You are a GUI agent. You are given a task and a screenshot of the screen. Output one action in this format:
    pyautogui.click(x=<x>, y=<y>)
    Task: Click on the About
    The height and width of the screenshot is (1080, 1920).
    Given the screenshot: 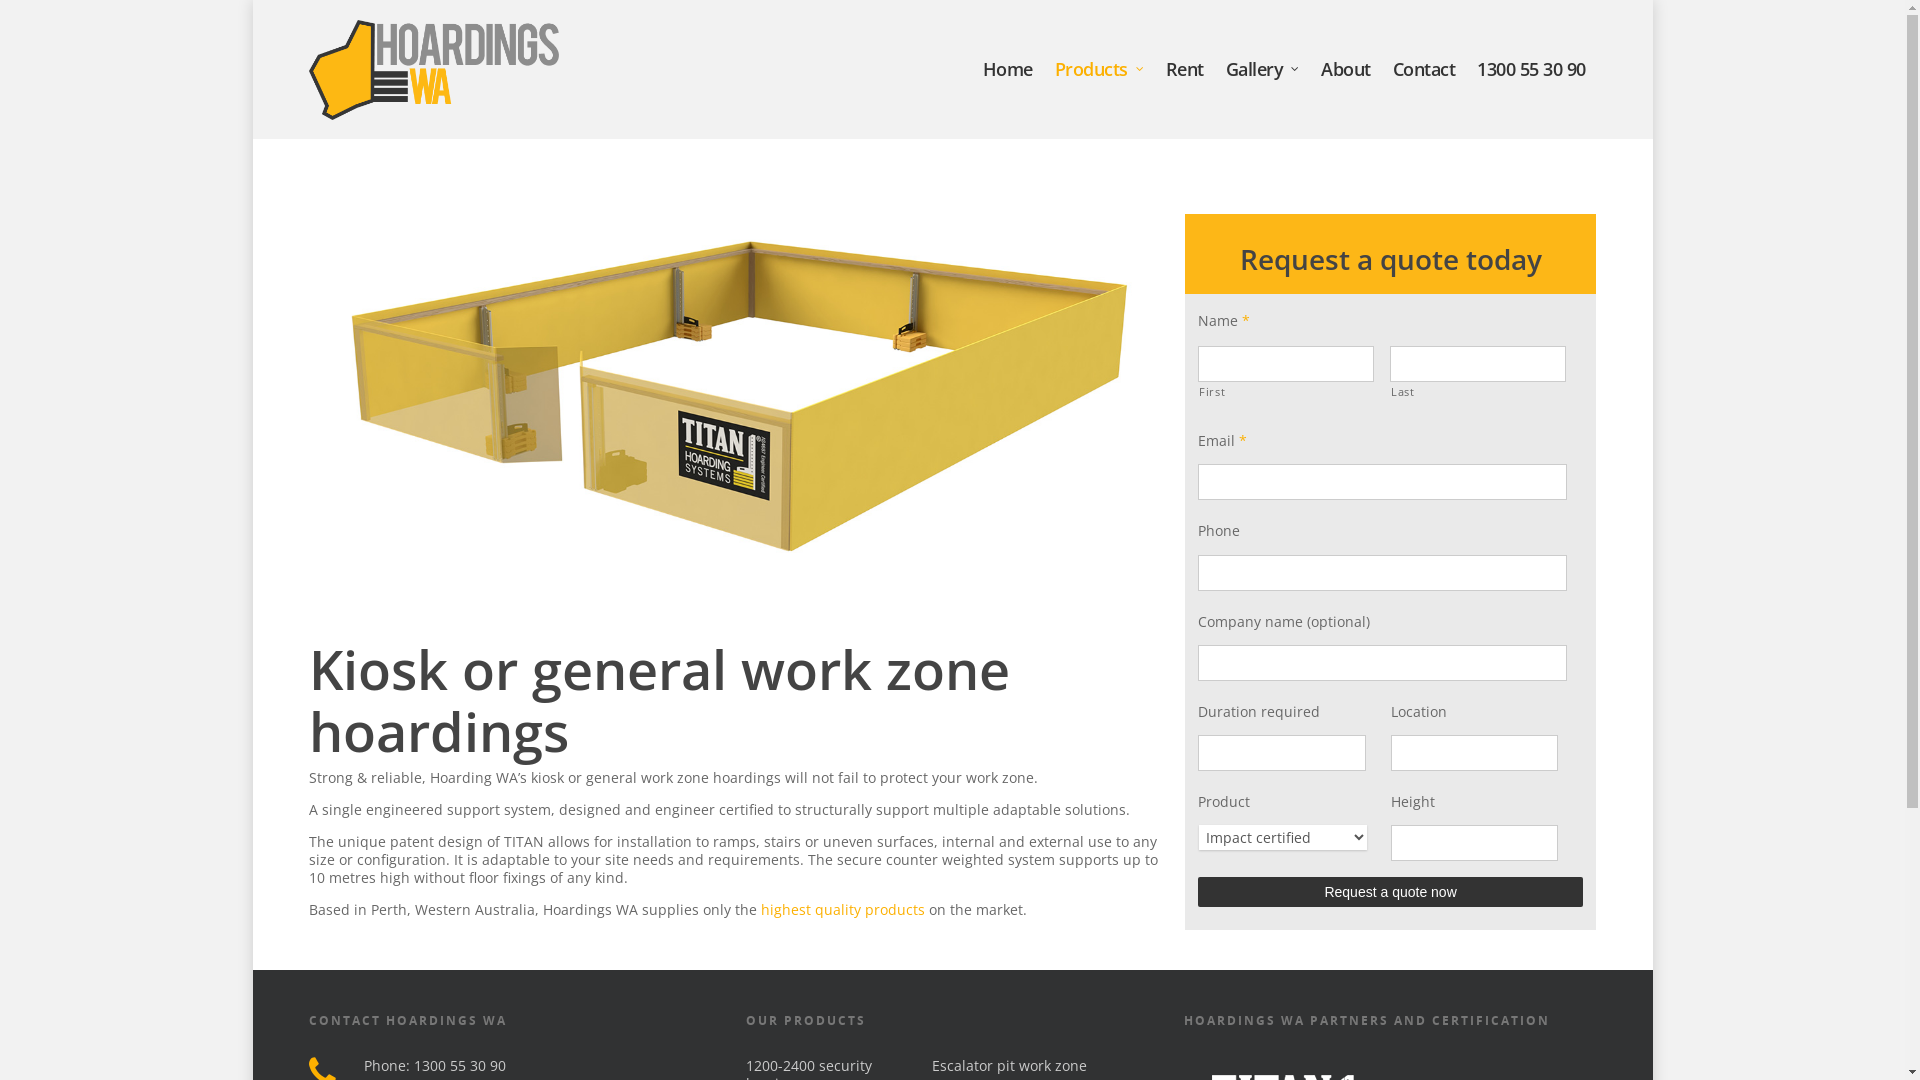 What is the action you would take?
    pyautogui.click(x=1346, y=80)
    